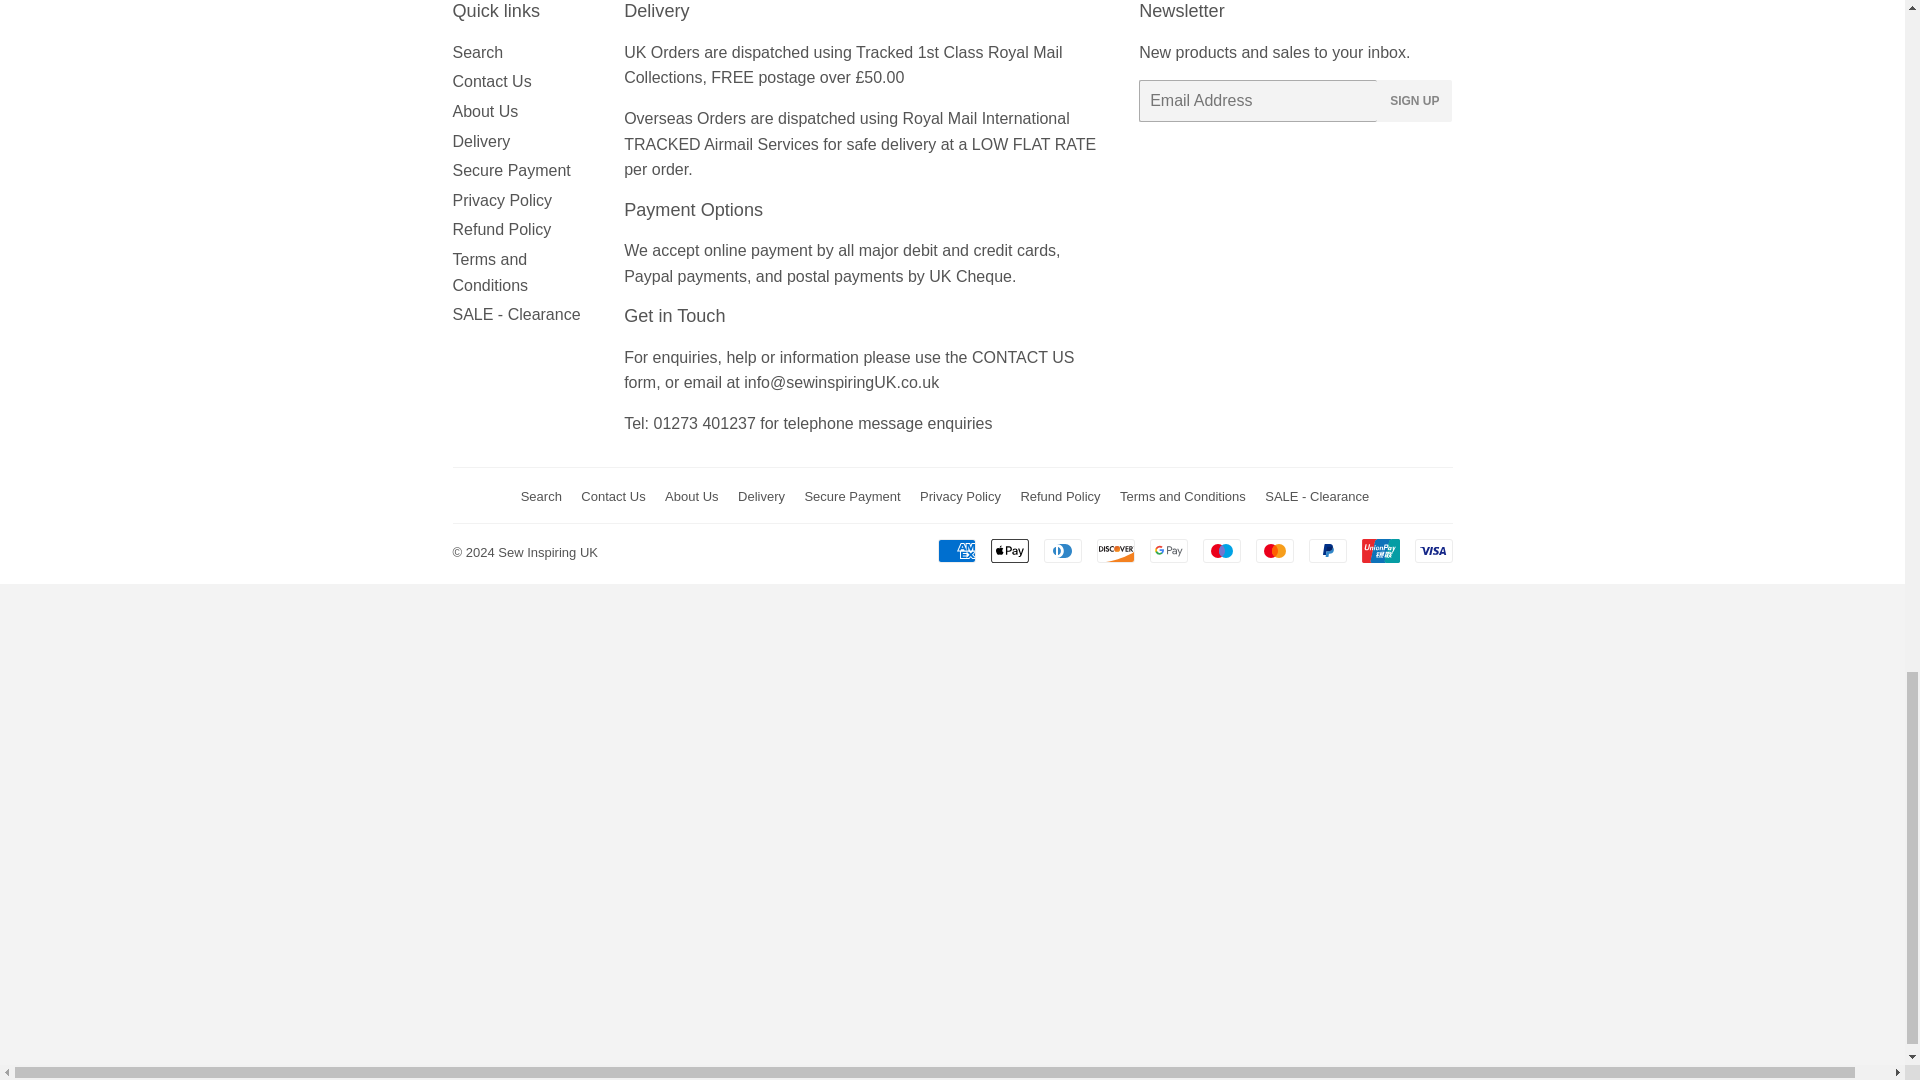 The height and width of the screenshot is (1080, 1920). Describe the element at coordinates (1063, 550) in the screenshot. I see `Diners Club` at that location.